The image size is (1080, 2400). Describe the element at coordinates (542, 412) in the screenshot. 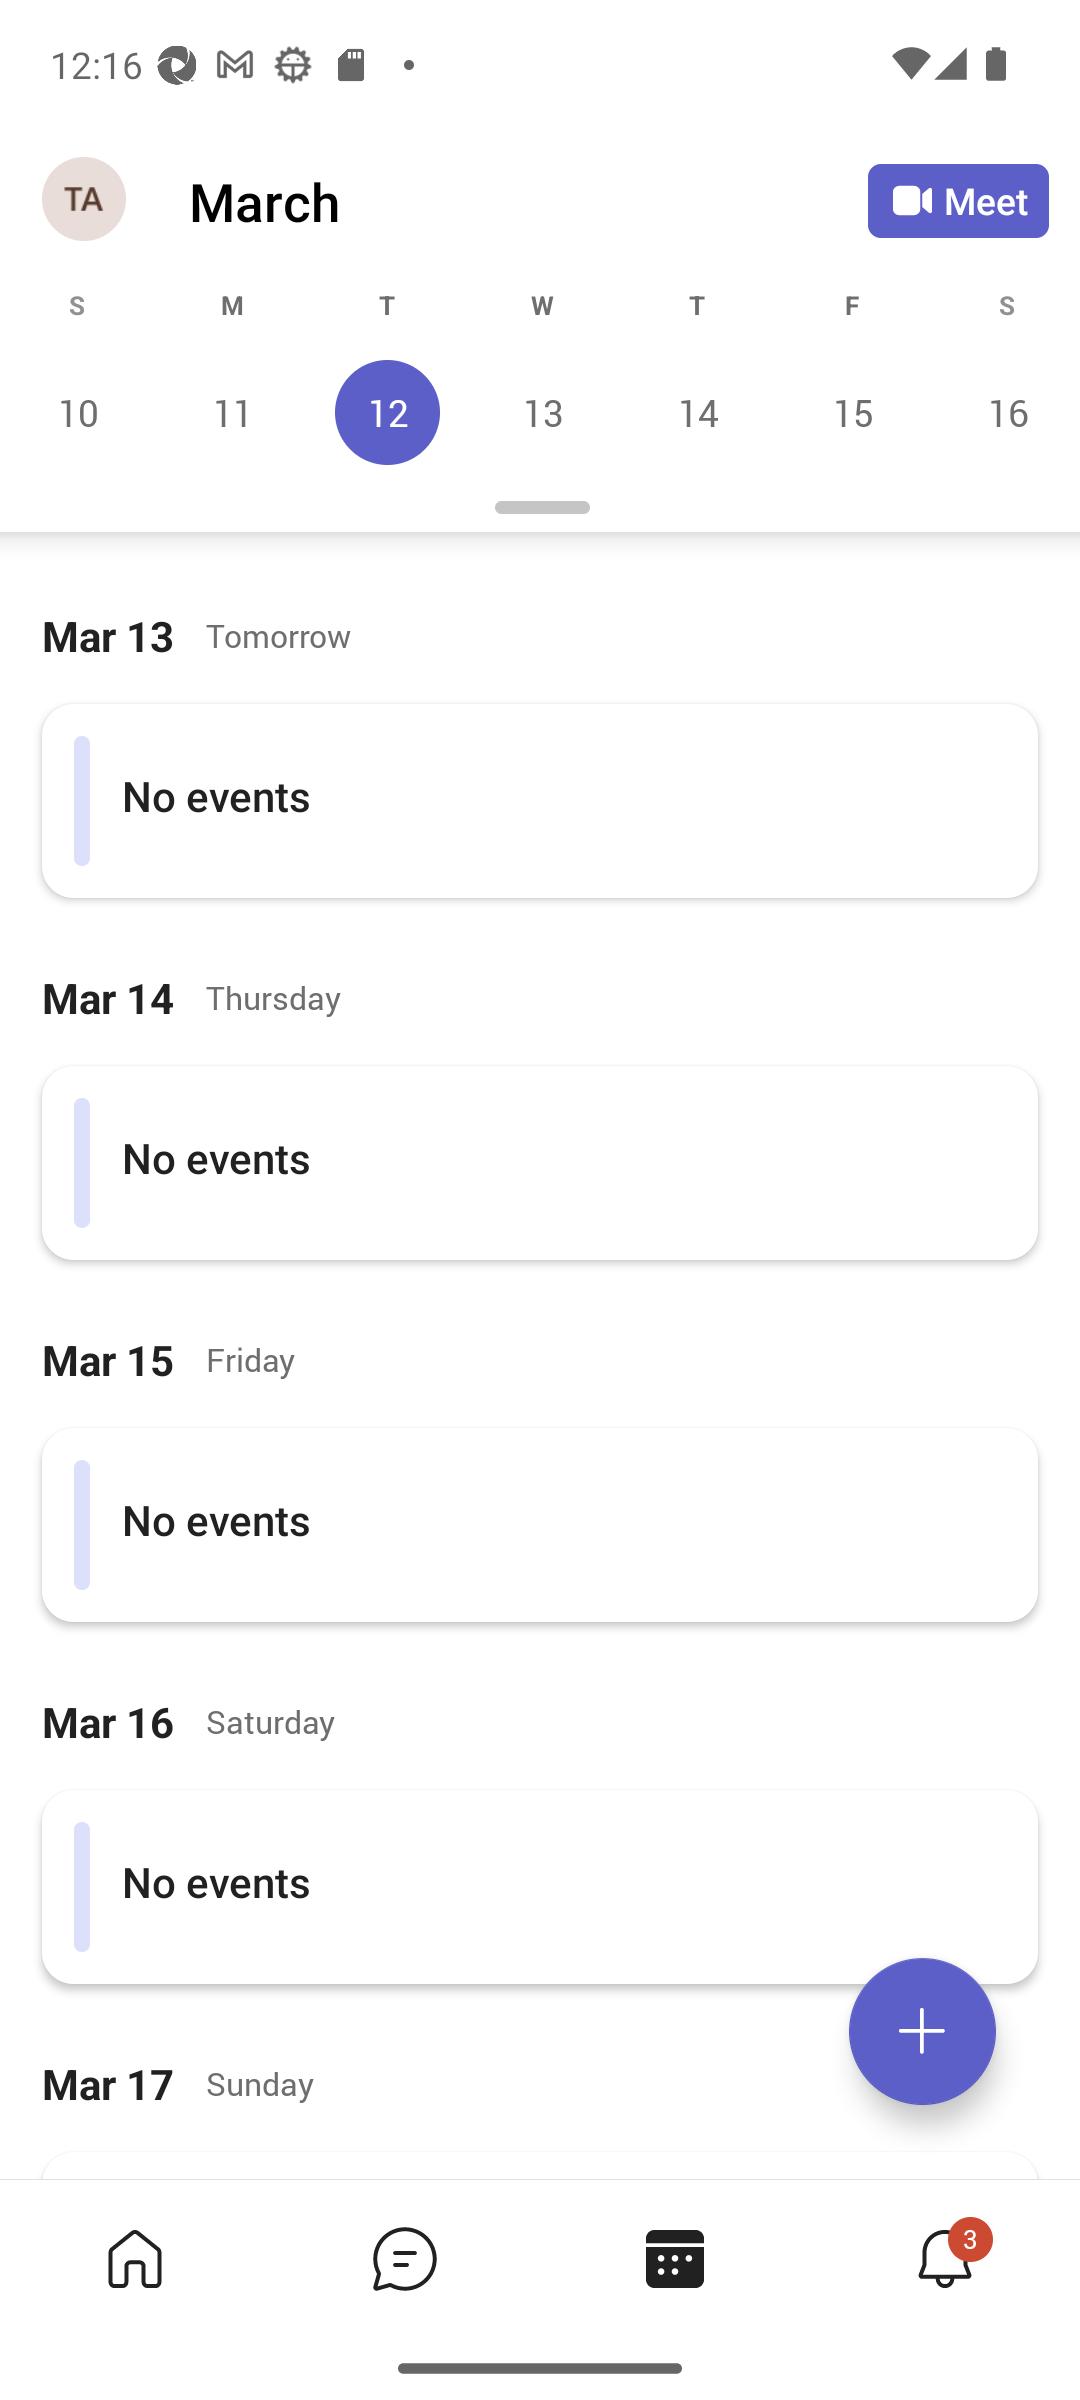

I see `Wednesday, March 13 13` at that location.